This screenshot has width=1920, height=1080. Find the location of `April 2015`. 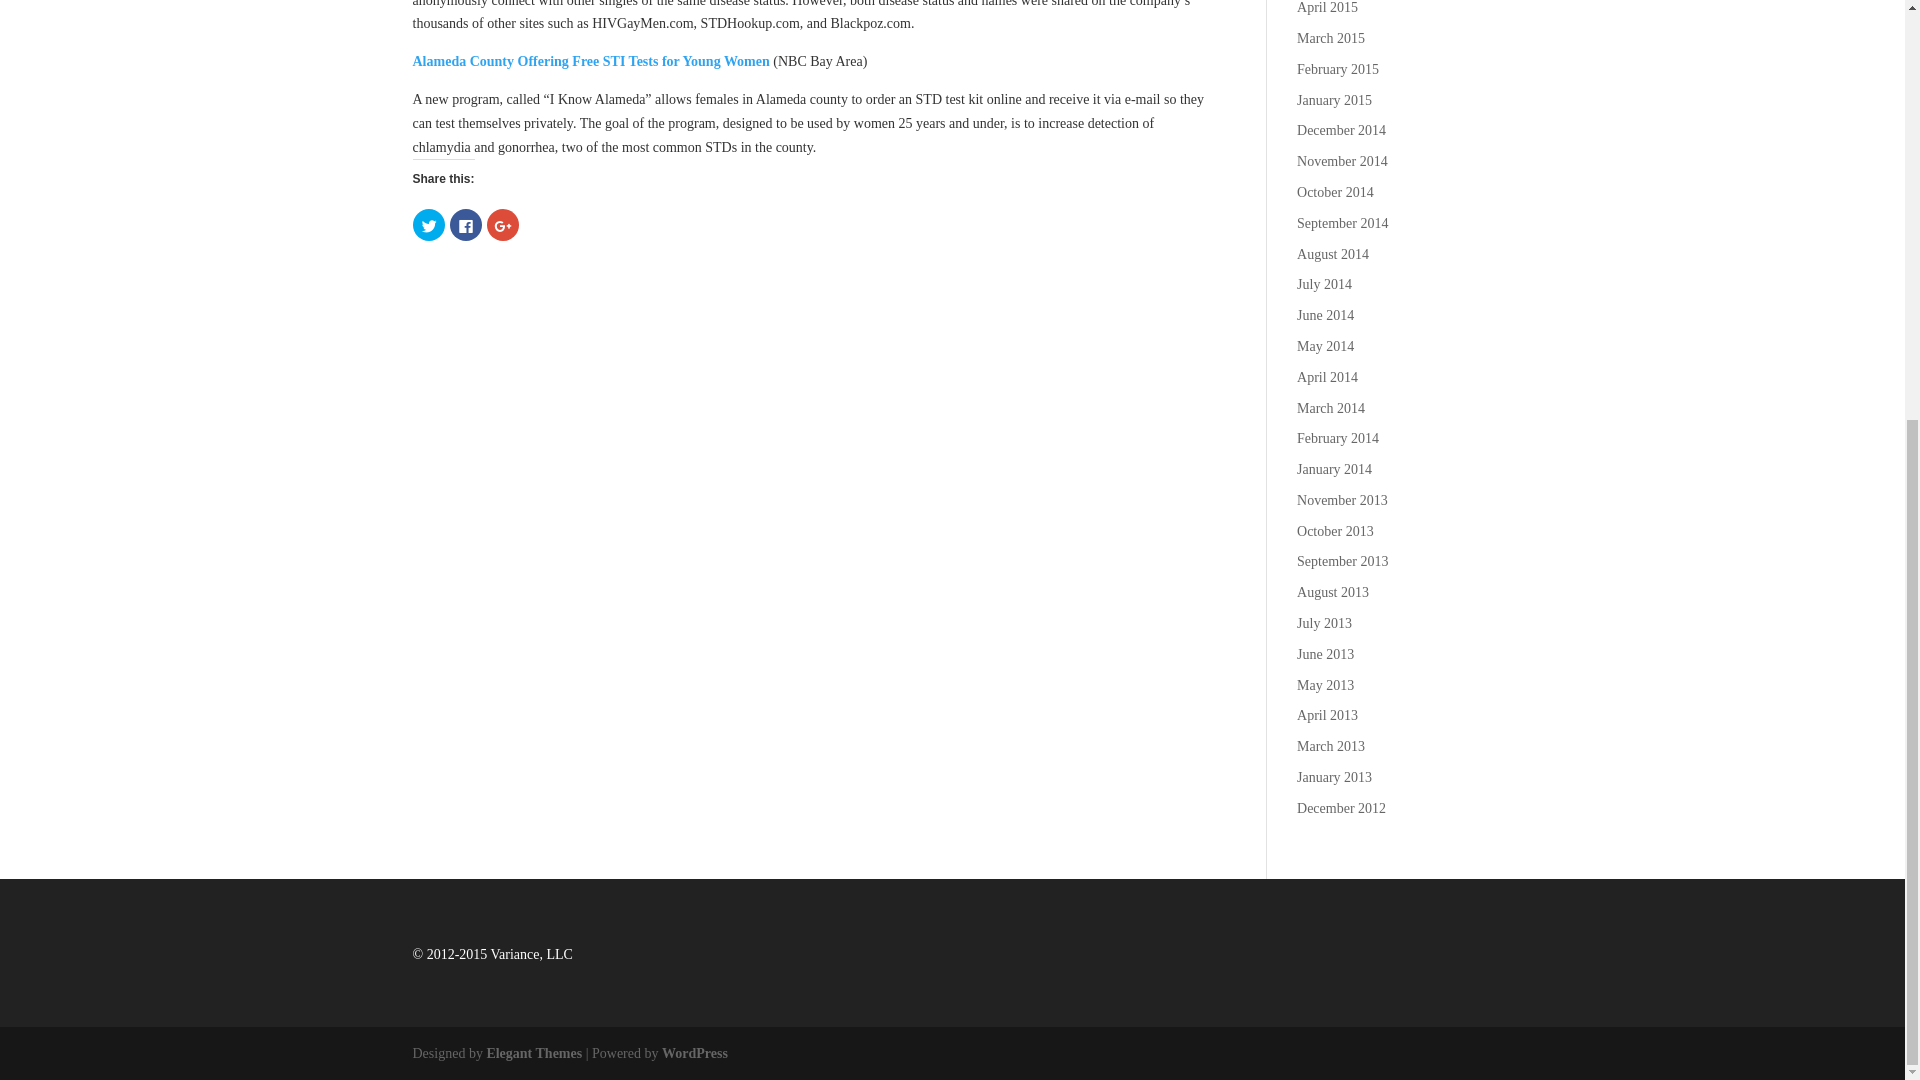

April 2015 is located at coordinates (1327, 8).